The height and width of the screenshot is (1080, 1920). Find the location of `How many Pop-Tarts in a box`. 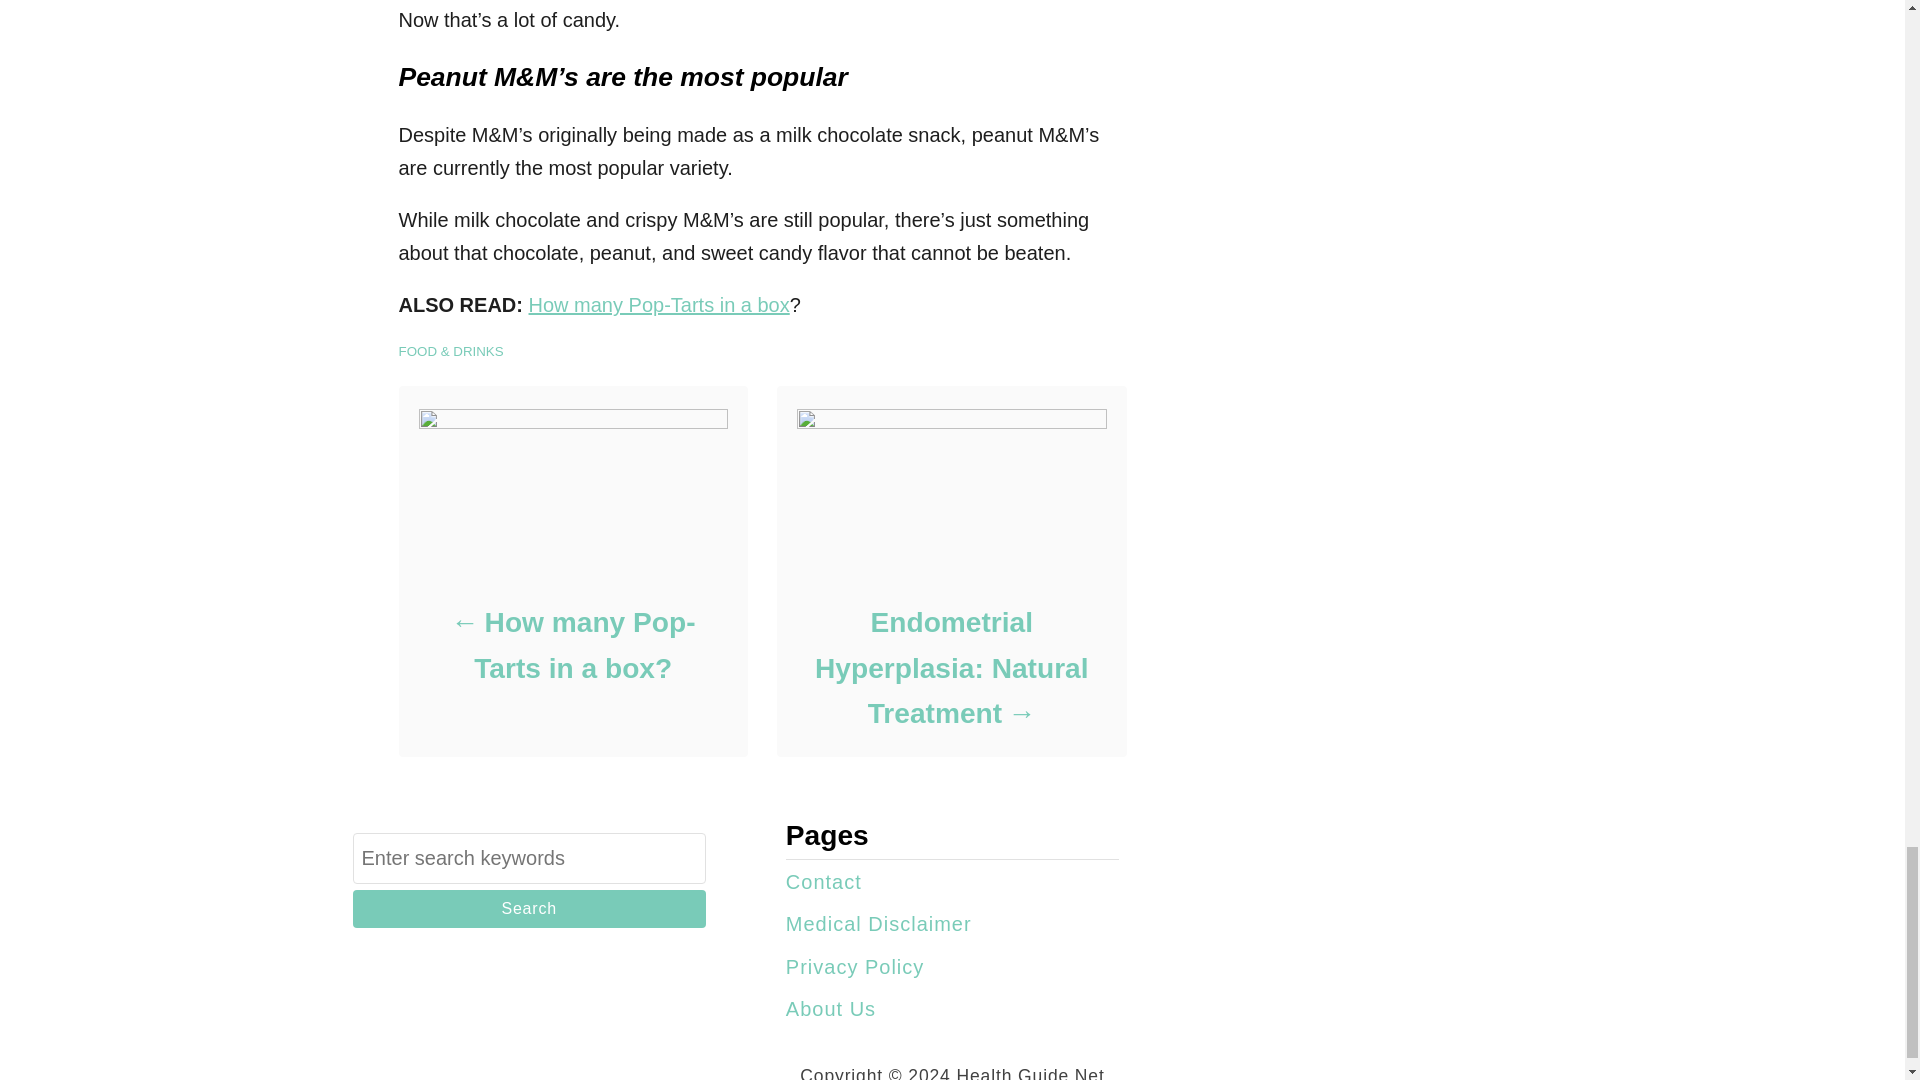

How many Pop-Tarts in a box is located at coordinates (659, 304).